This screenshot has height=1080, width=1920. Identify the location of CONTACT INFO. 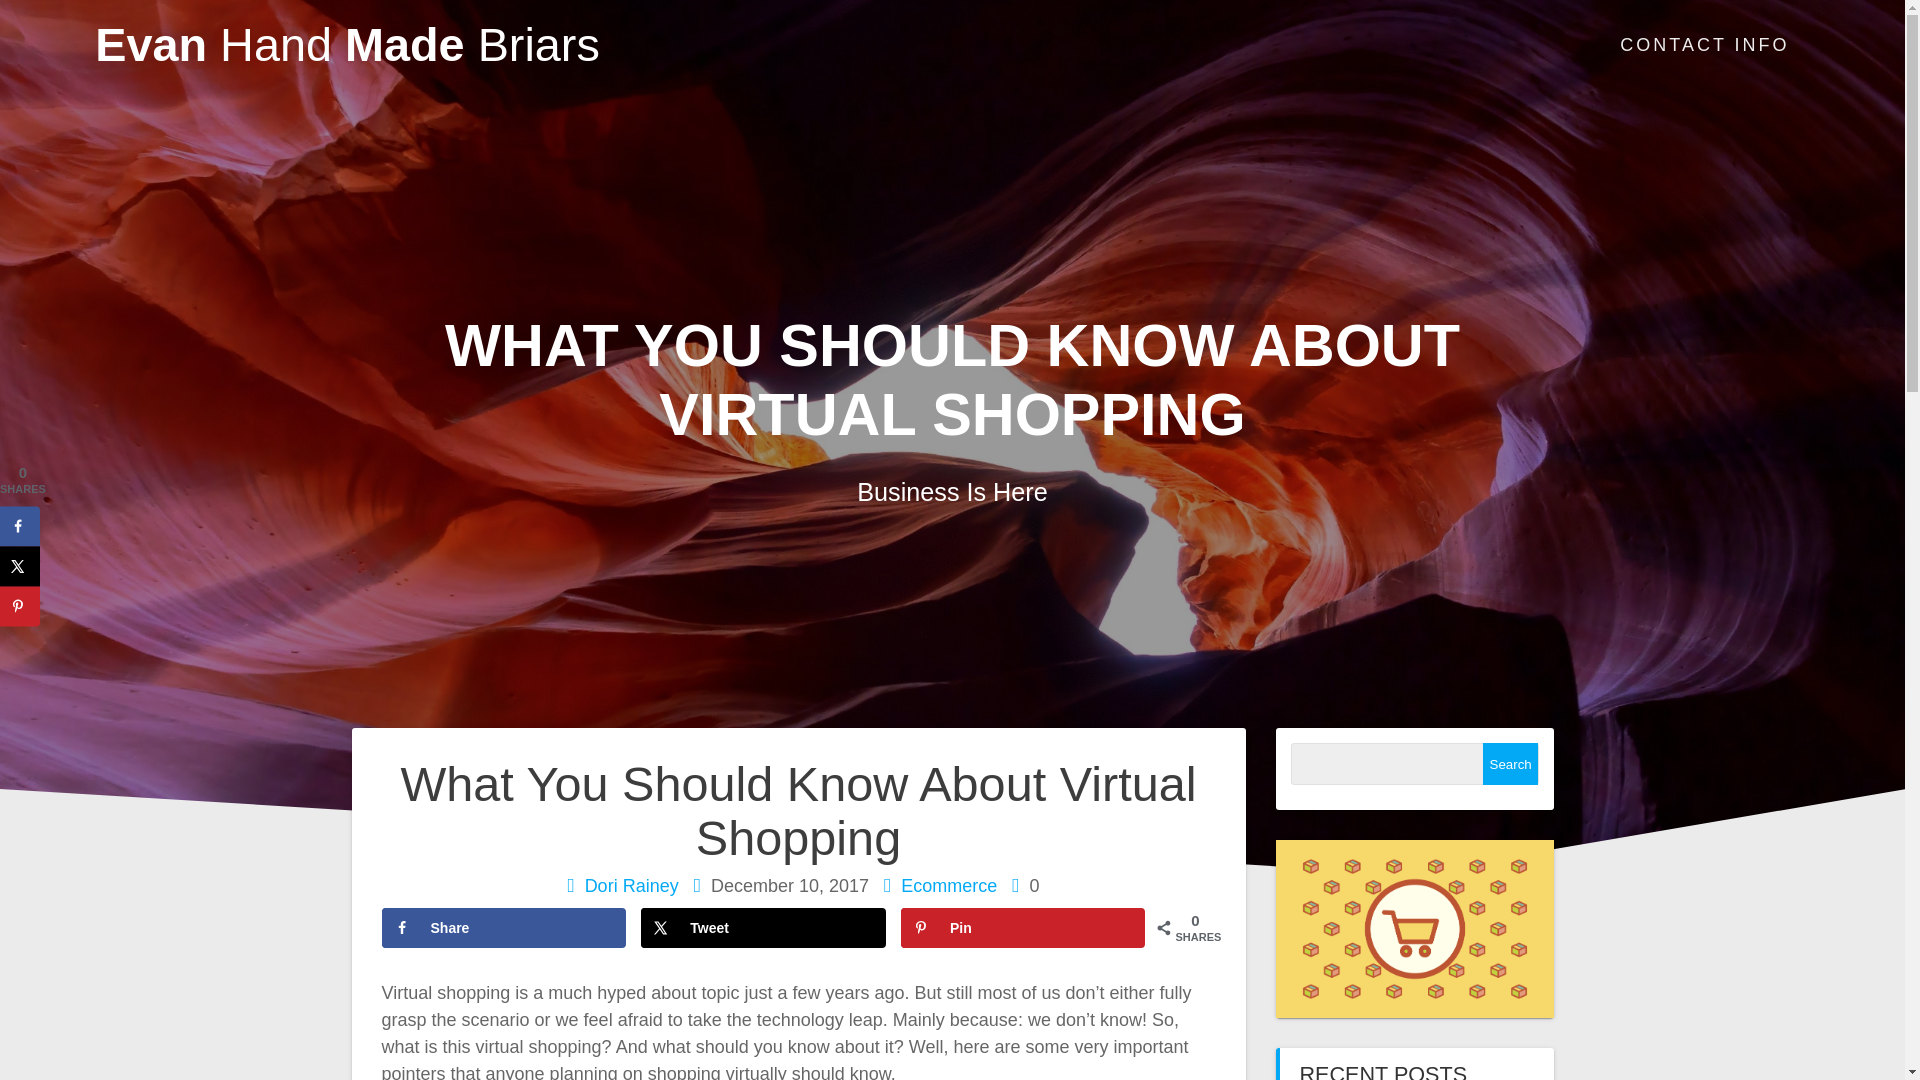
(1704, 46).